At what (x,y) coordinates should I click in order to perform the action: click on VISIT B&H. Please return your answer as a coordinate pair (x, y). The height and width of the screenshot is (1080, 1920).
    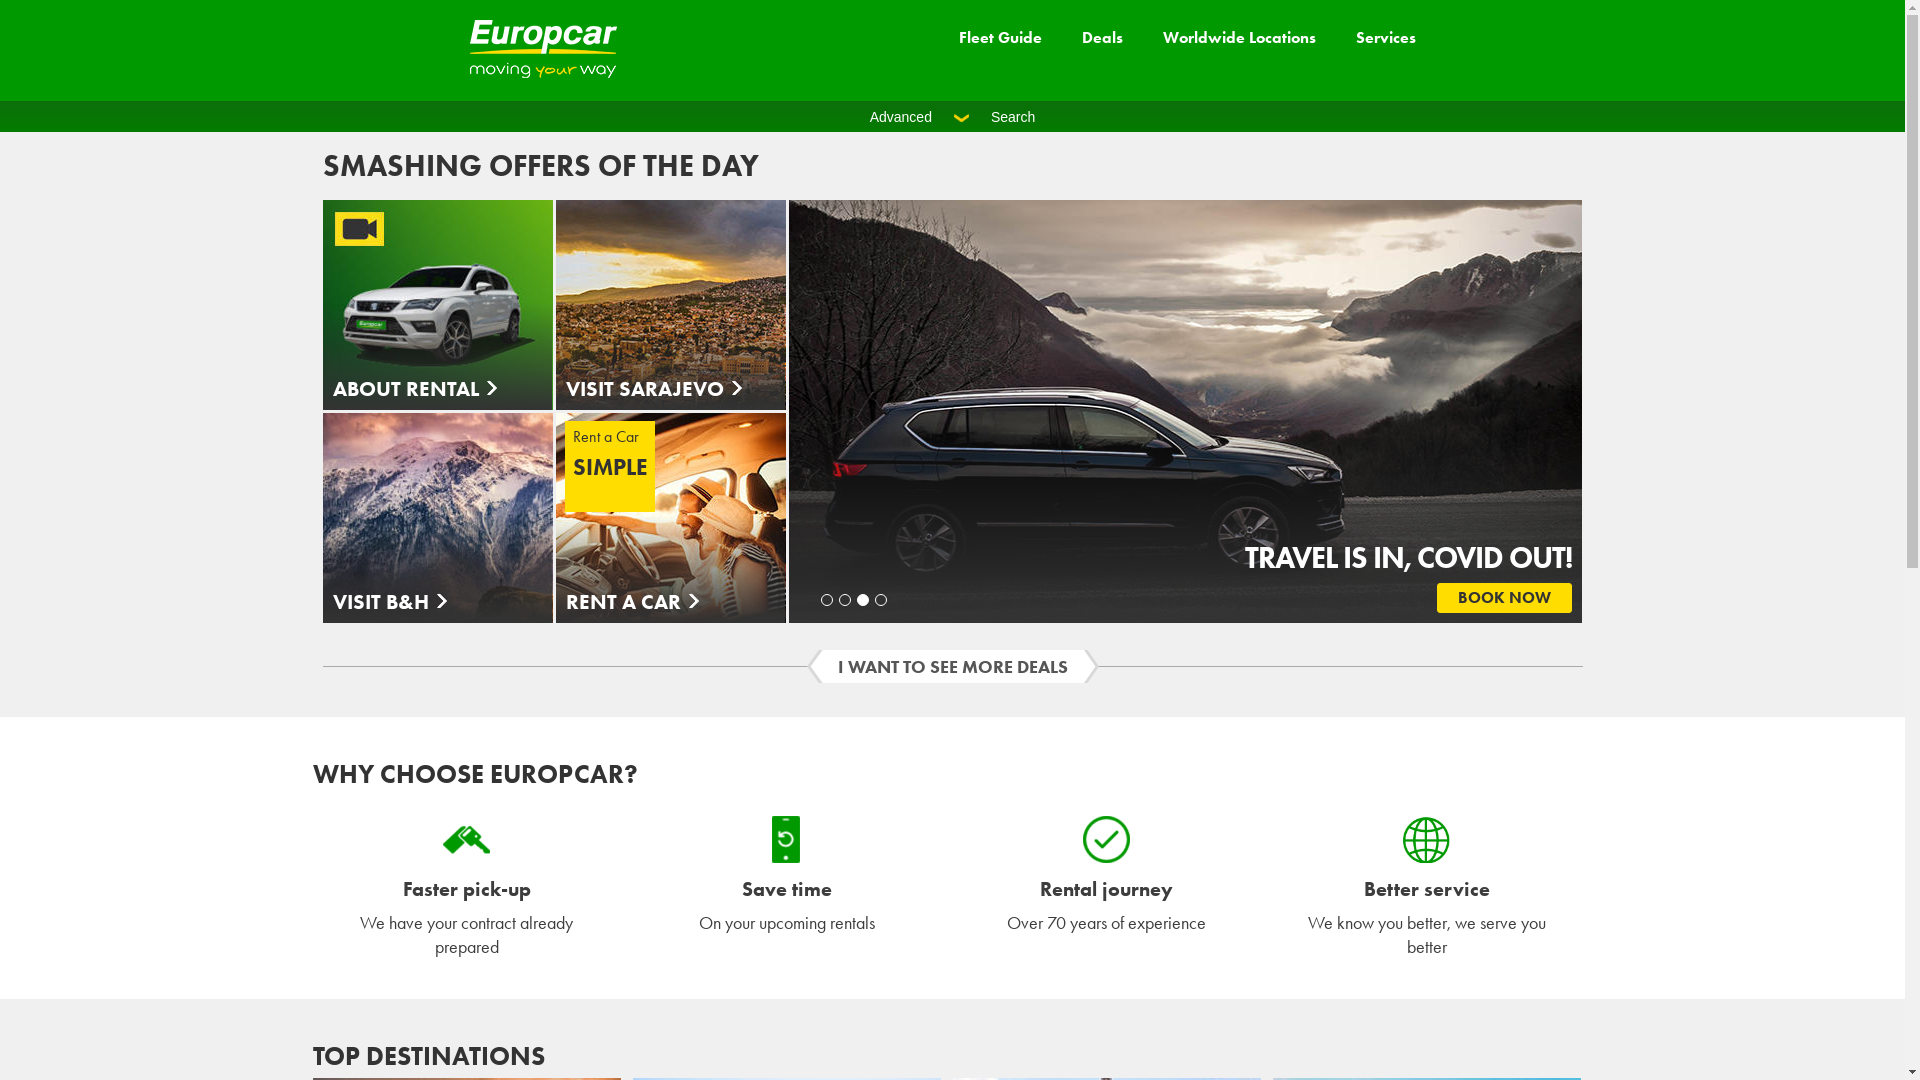
    Looking at the image, I should click on (437, 518).